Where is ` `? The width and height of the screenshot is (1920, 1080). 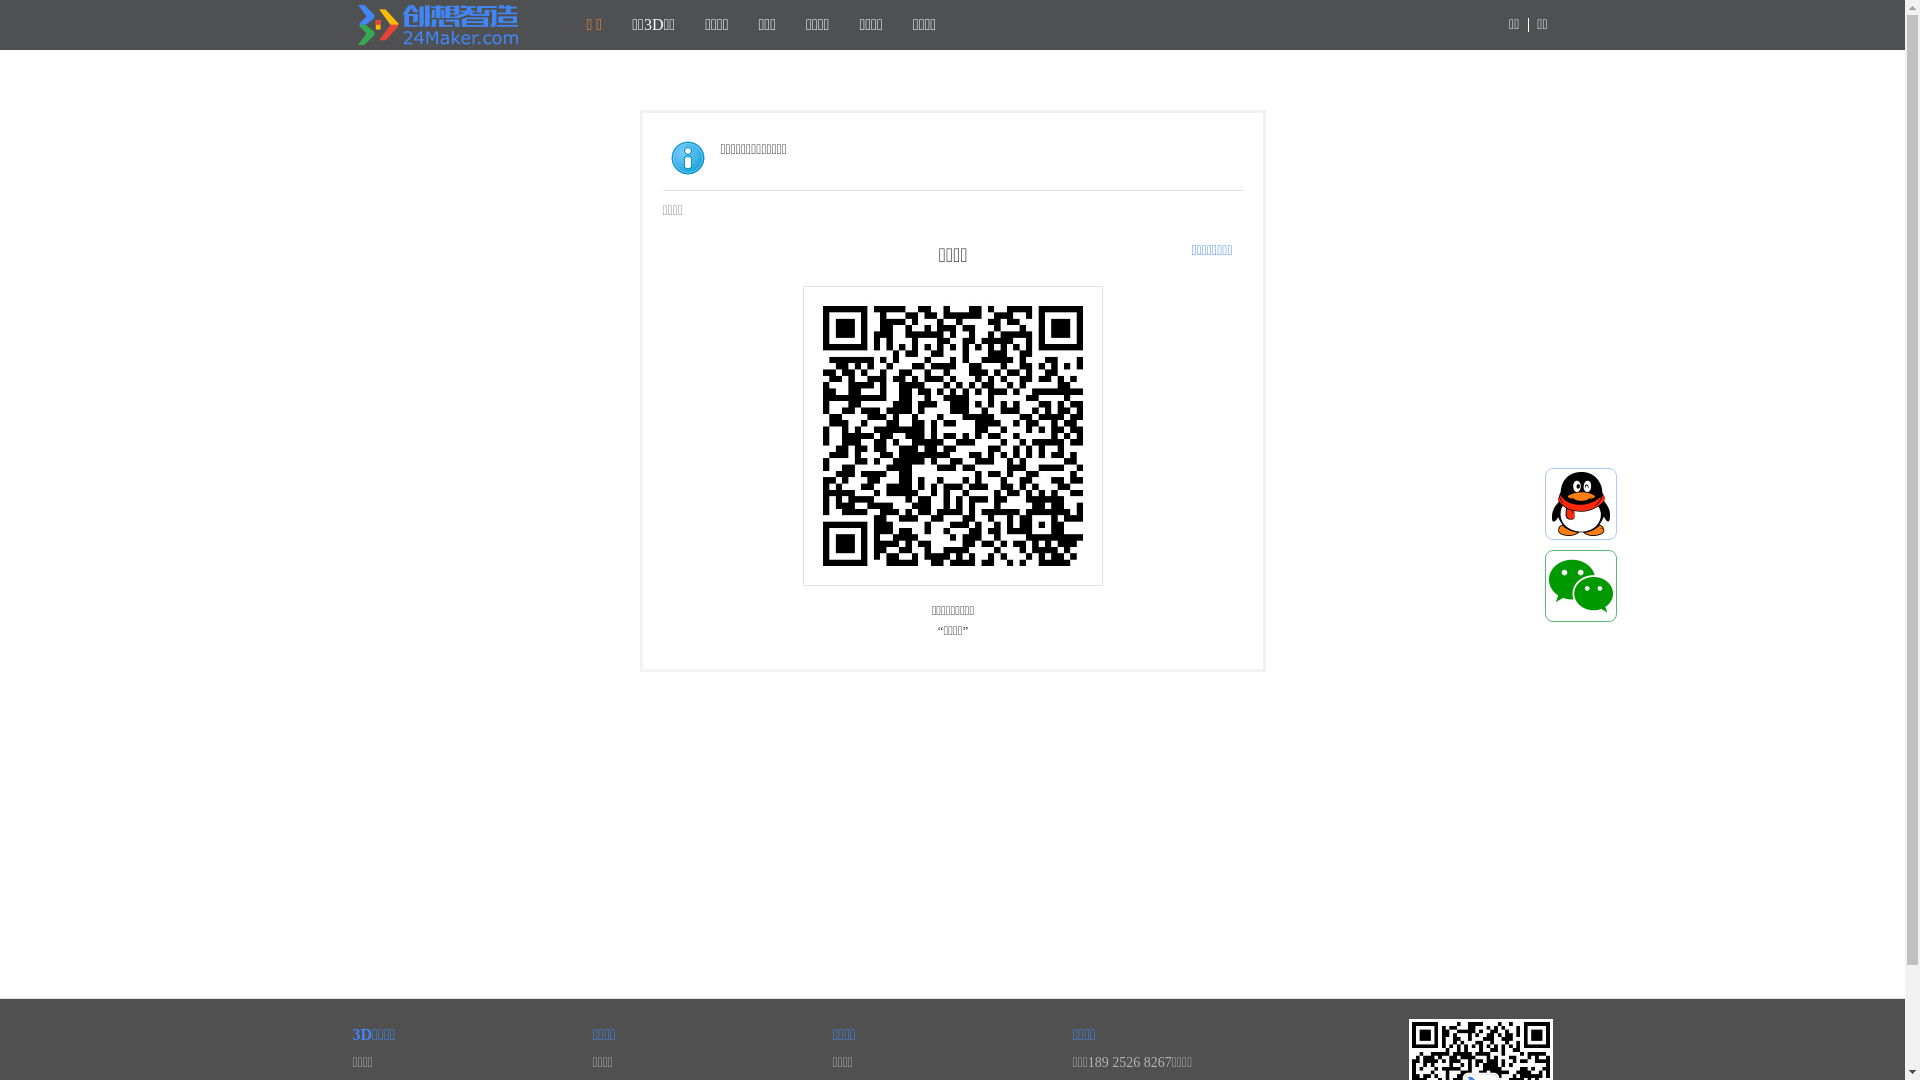
  is located at coordinates (1581, 504).